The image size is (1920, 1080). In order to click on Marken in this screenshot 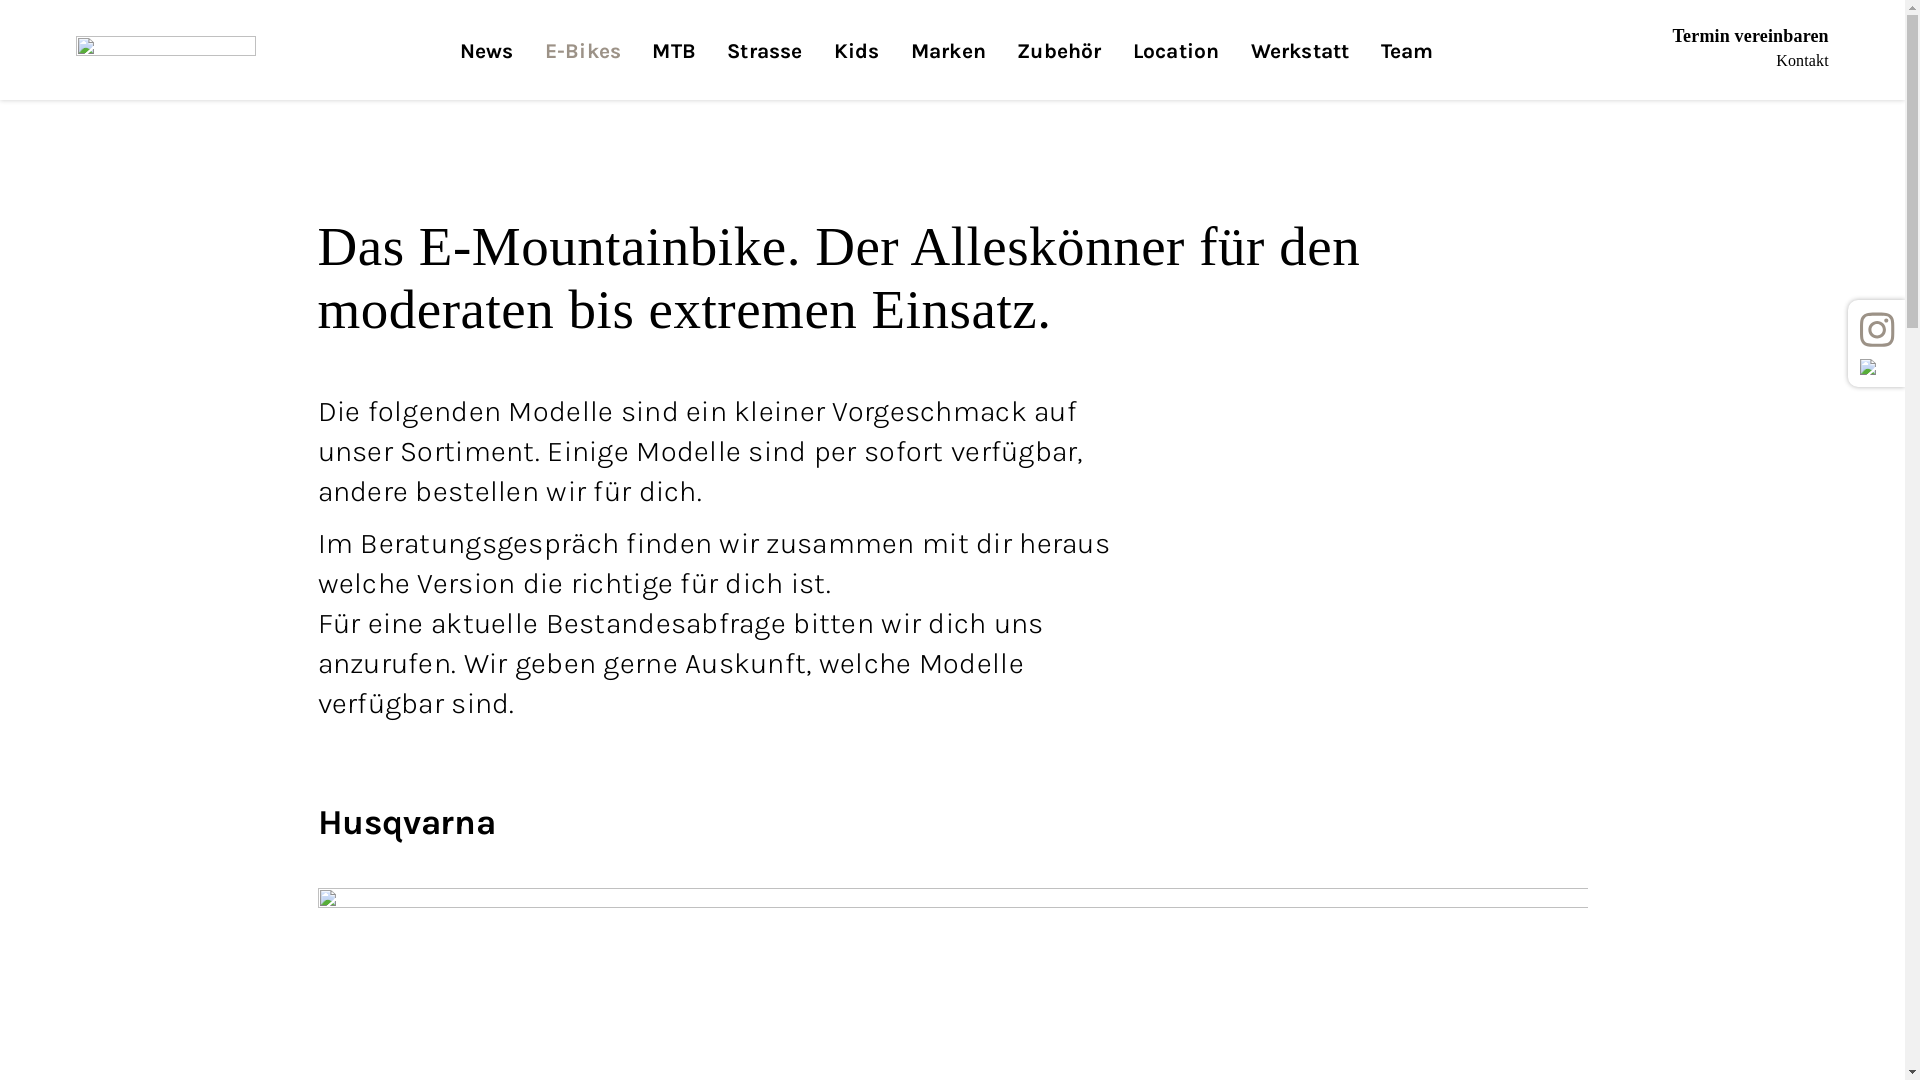, I will do `click(948, 69)`.